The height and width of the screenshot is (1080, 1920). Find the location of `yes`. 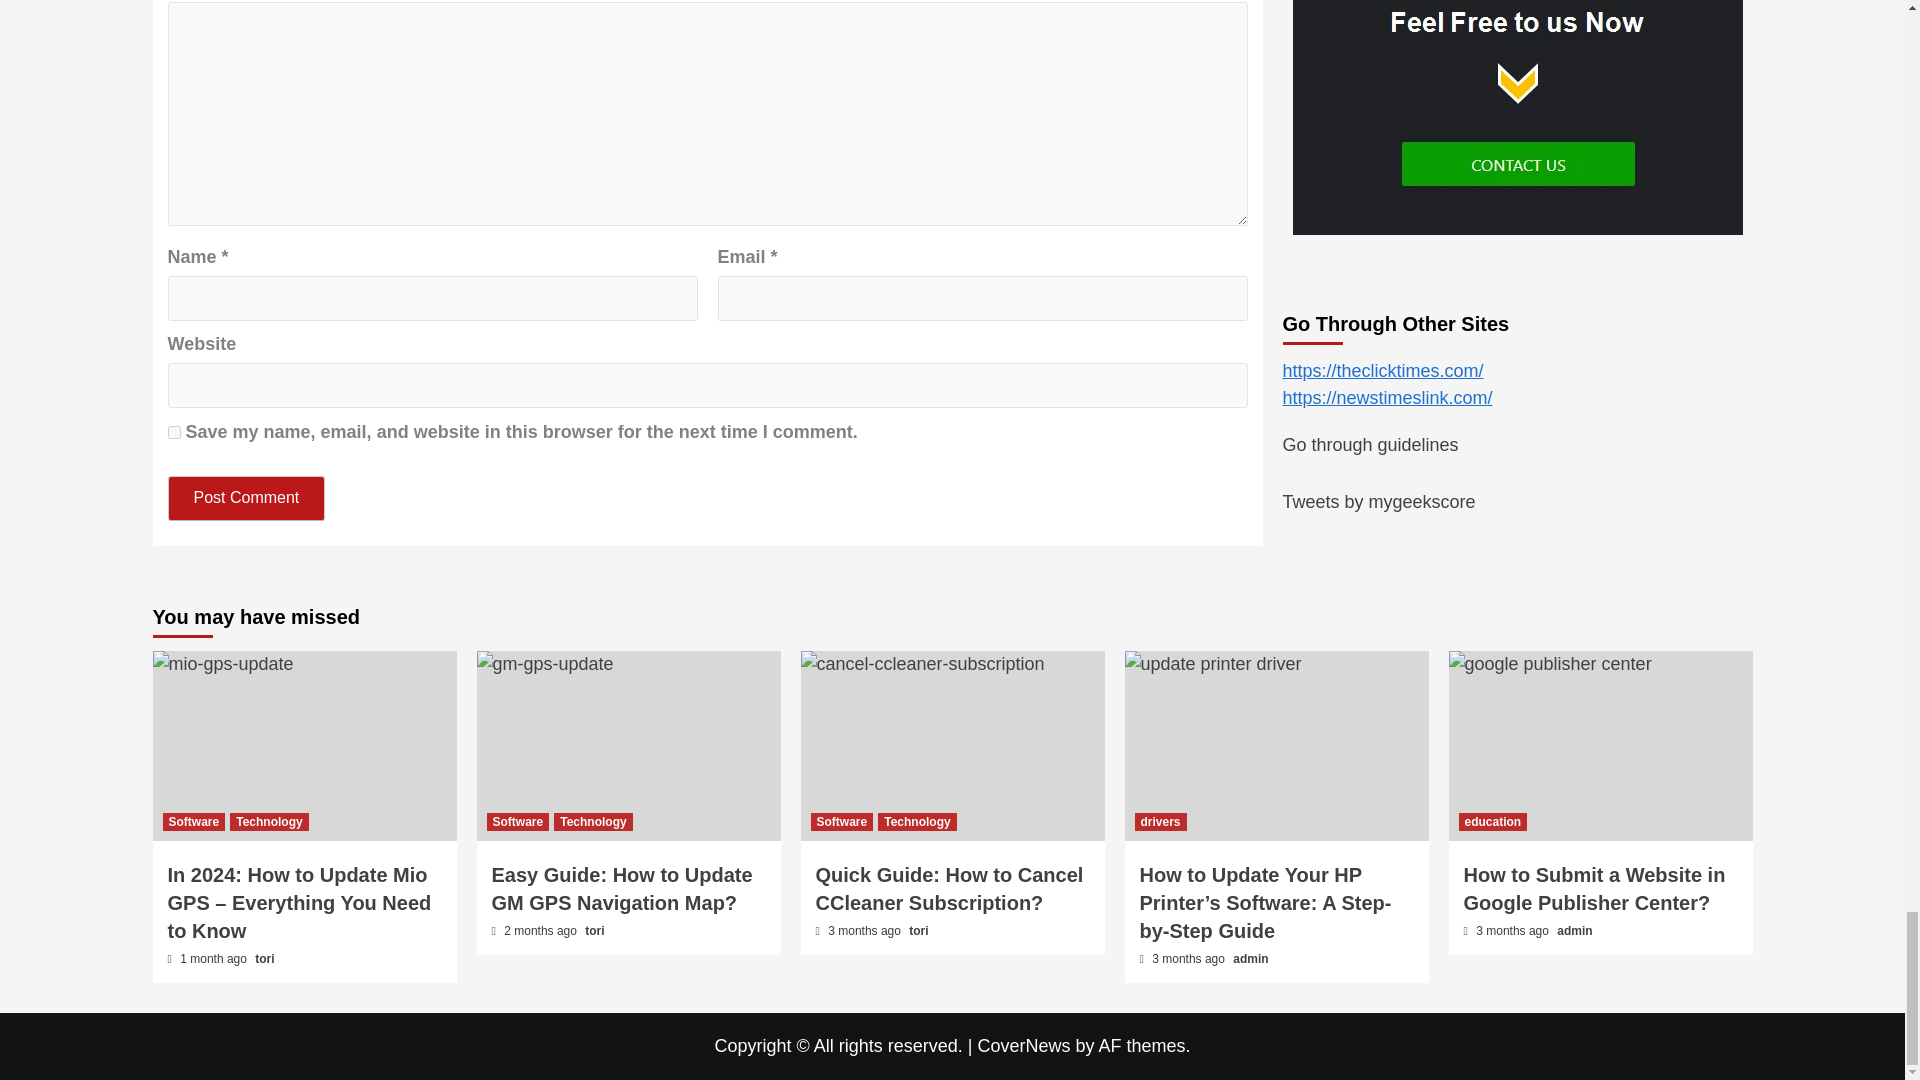

yes is located at coordinates (174, 432).